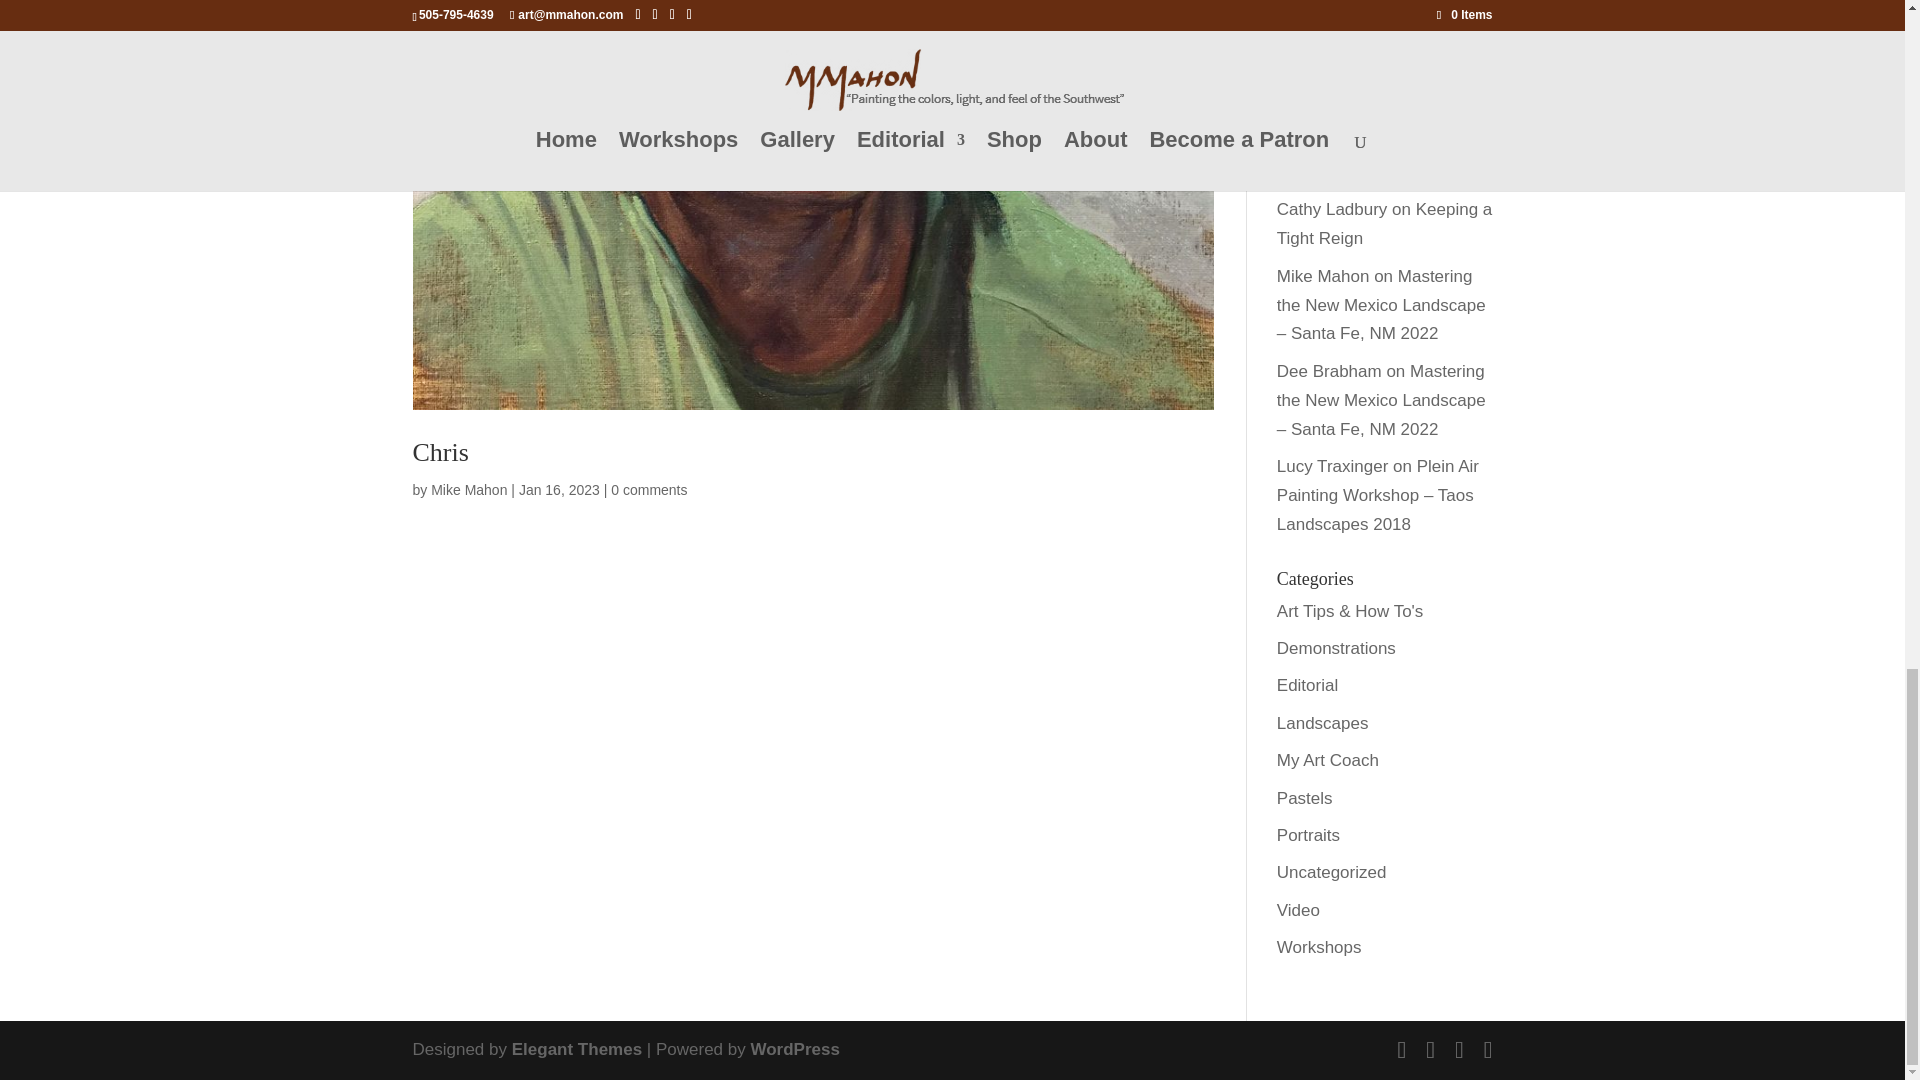  I want to click on Posts by Mike Mahon, so click(468, 489).